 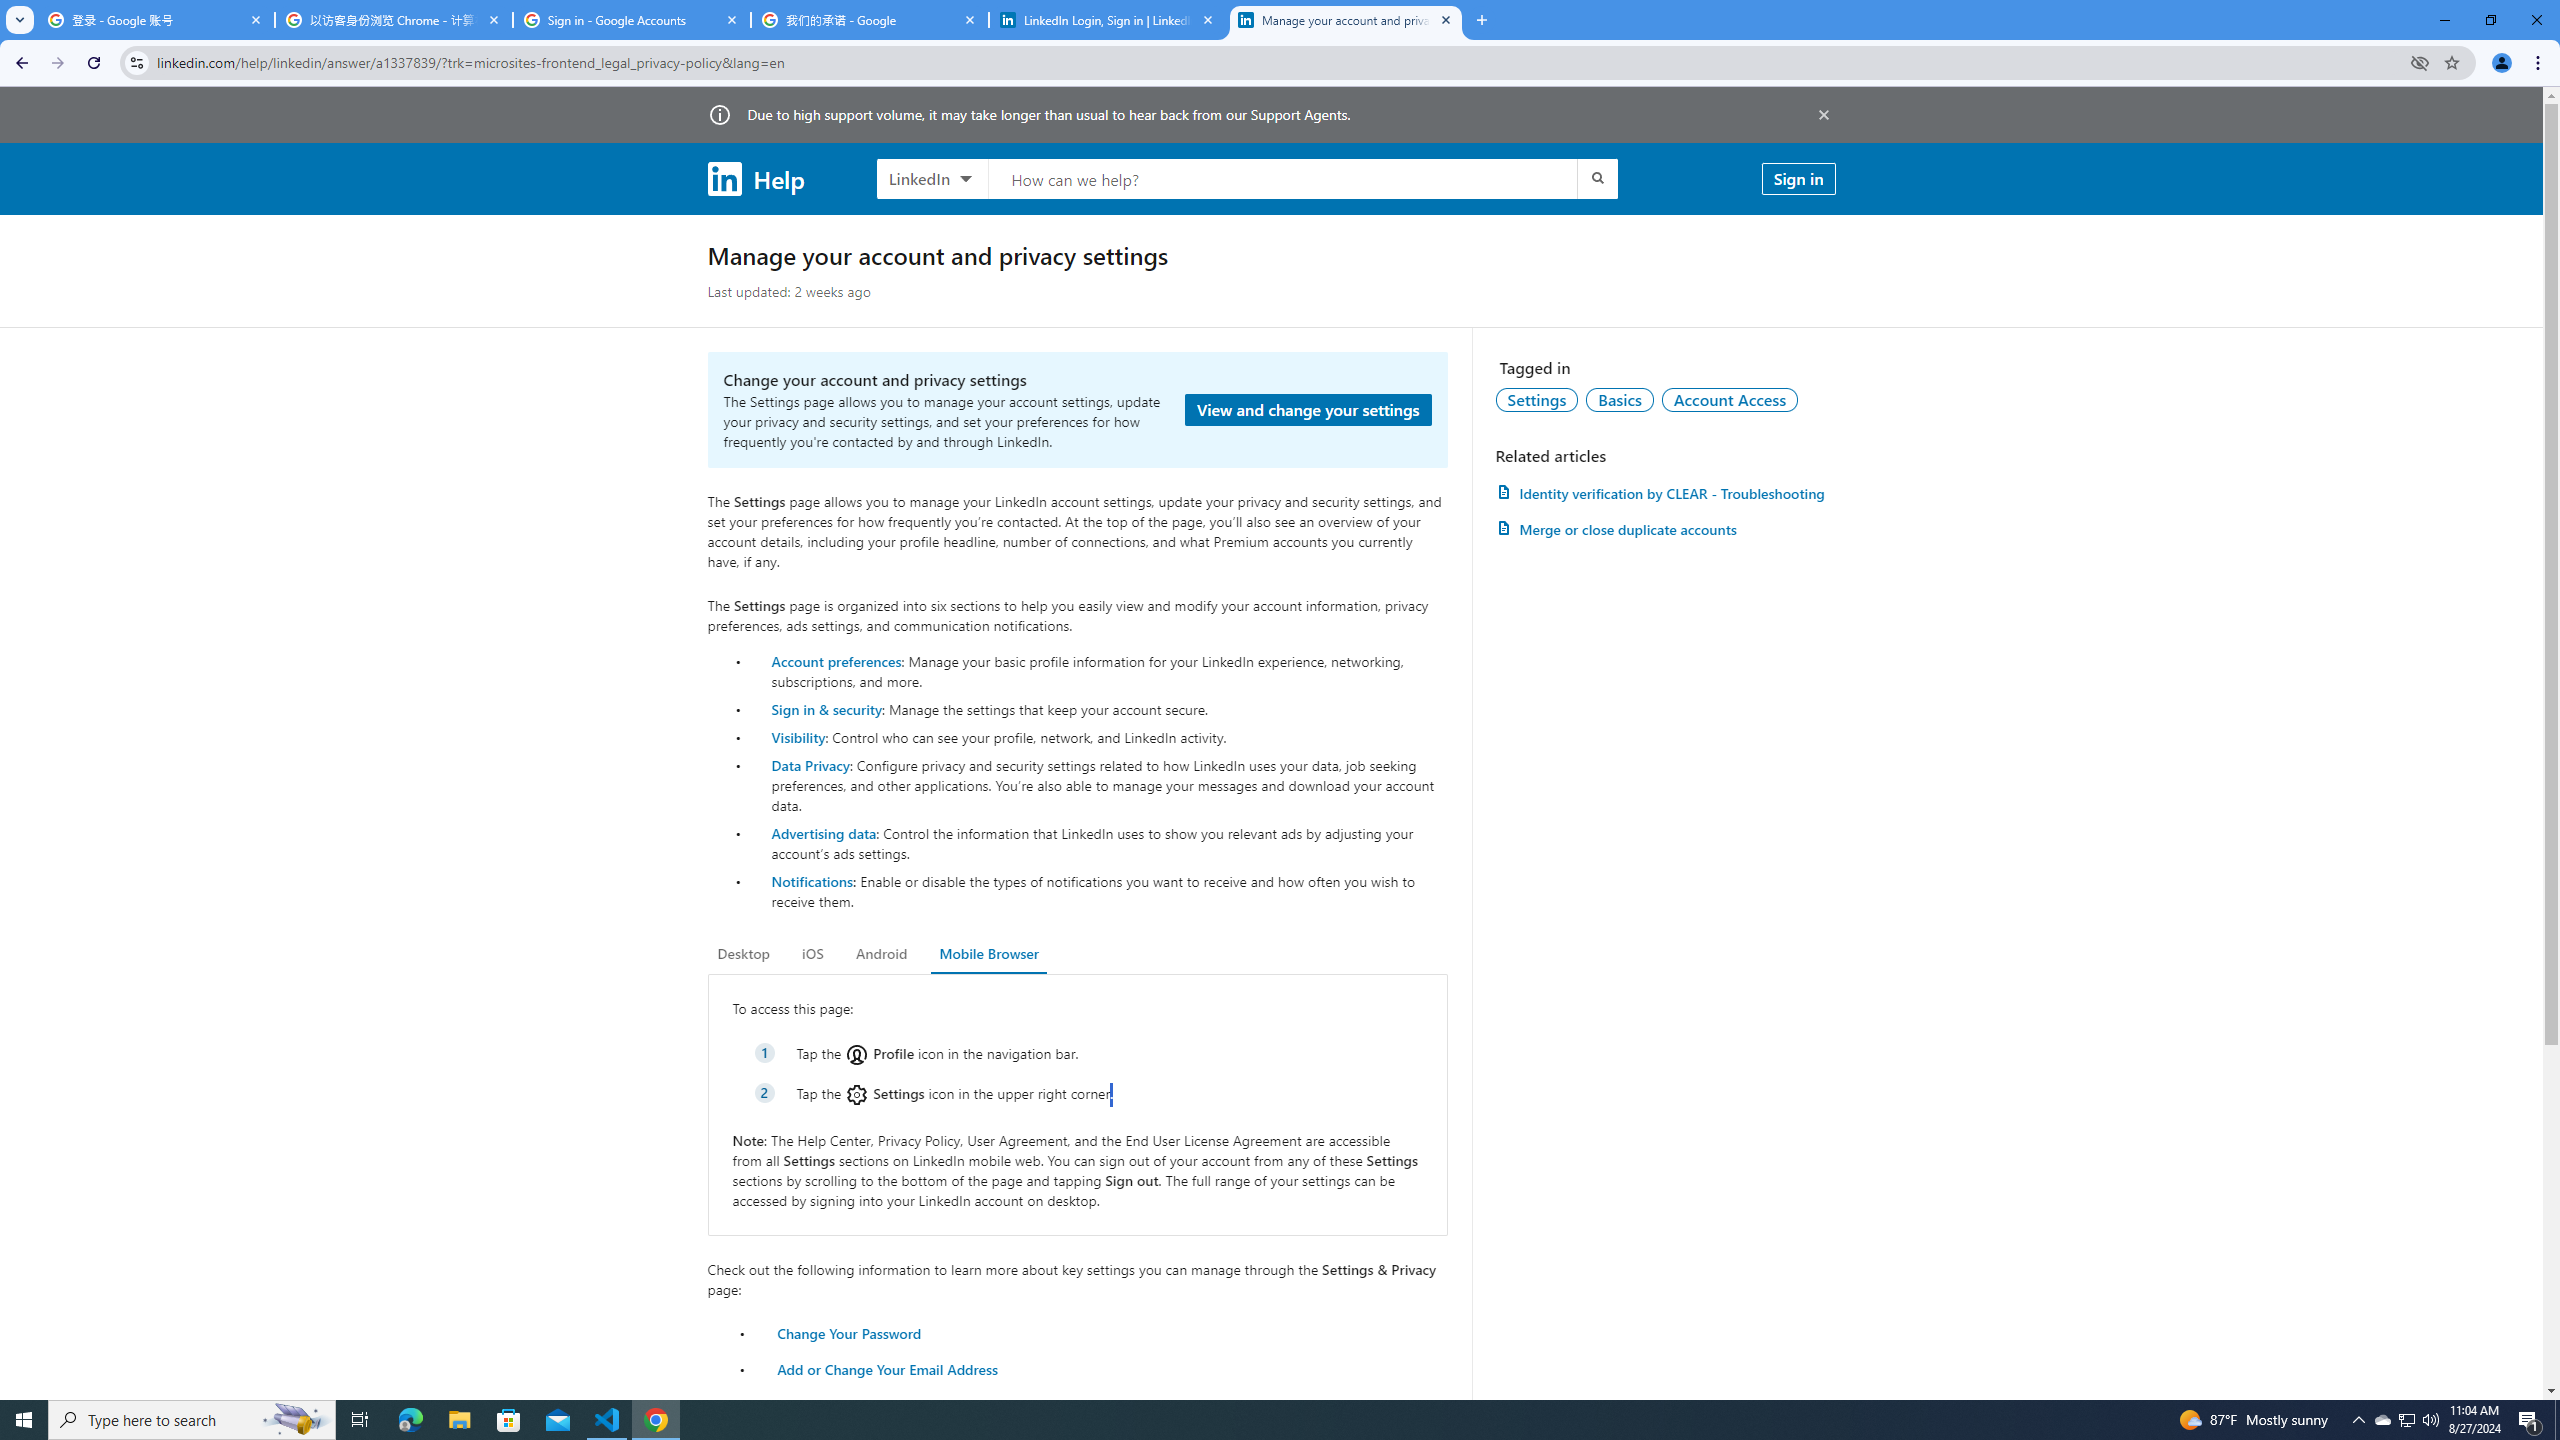 I want to click on AutomationID: article-link-a1337200, so click(x=1665, y=529).